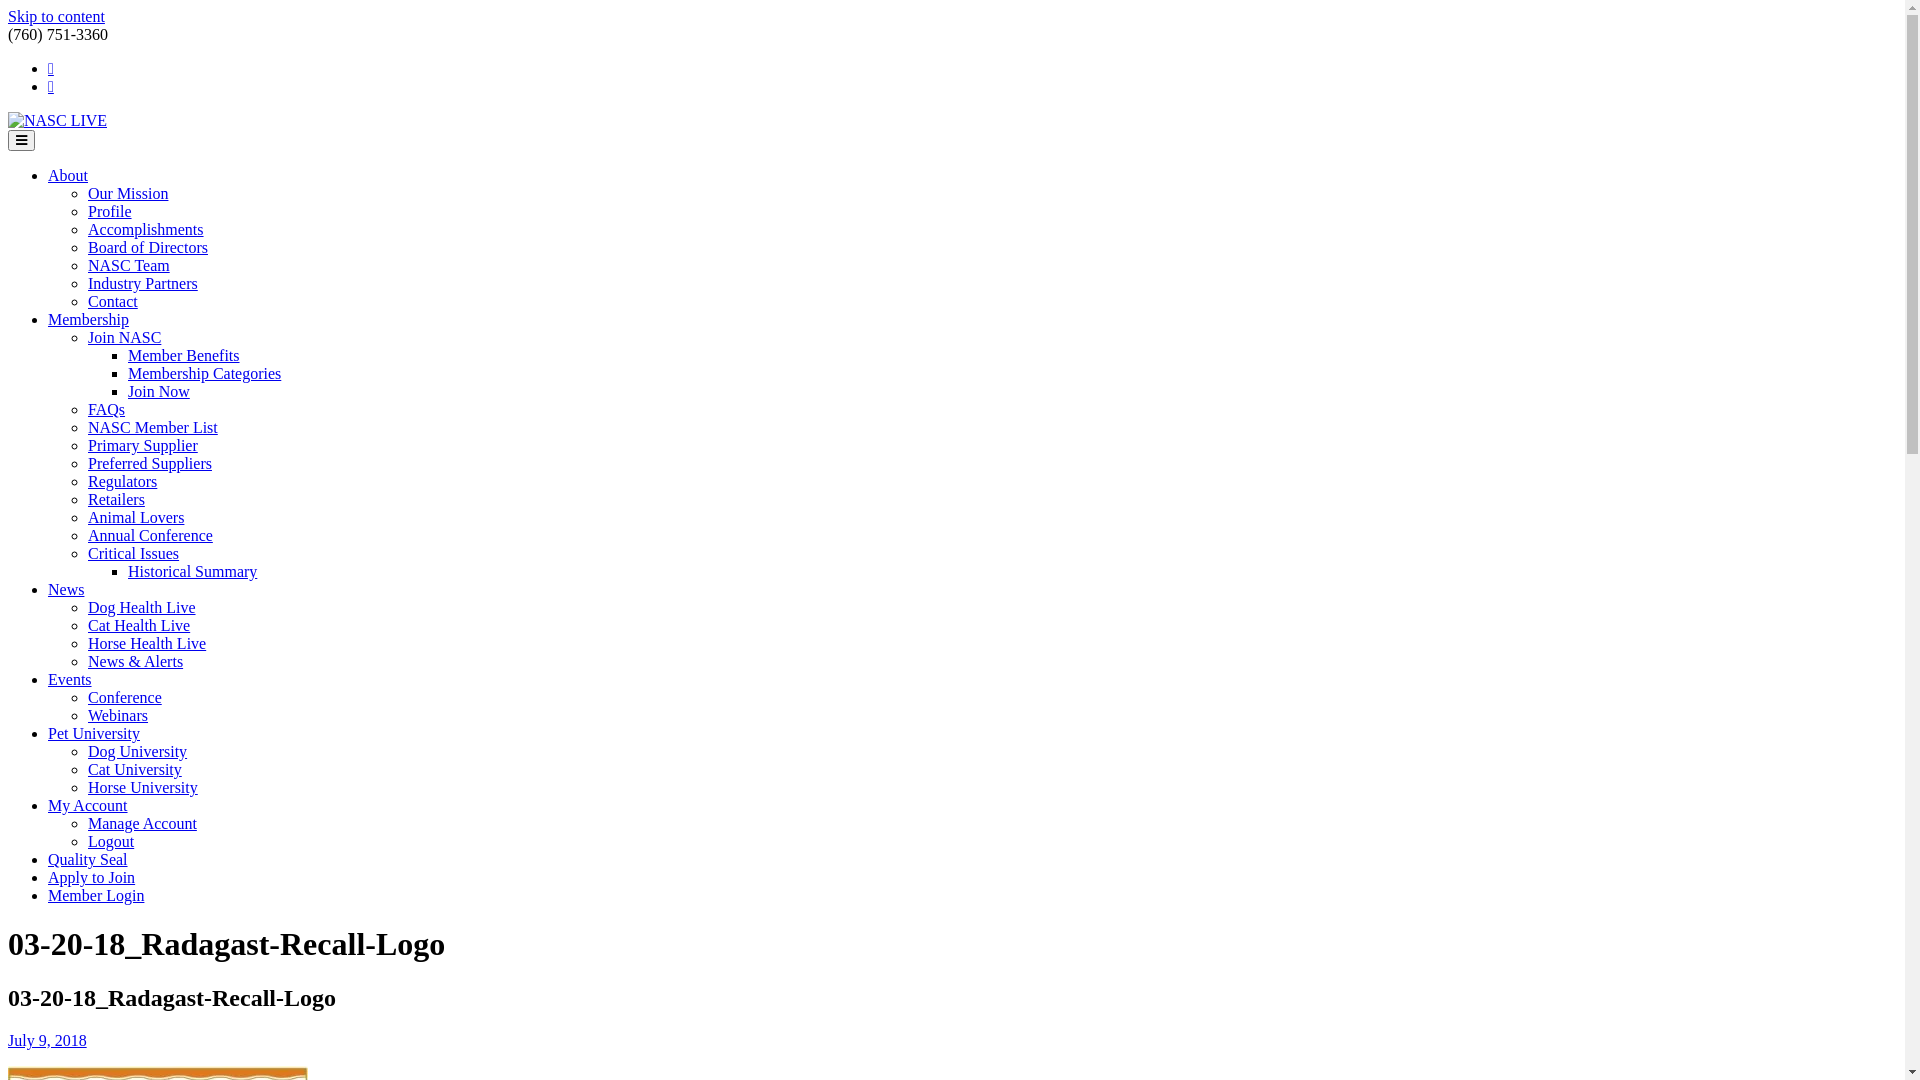 The height and width of the screenshot is (1080, 1920). Describe the element at coordinates (116, 500) in the screenshot. I see `Retailers` at that location.